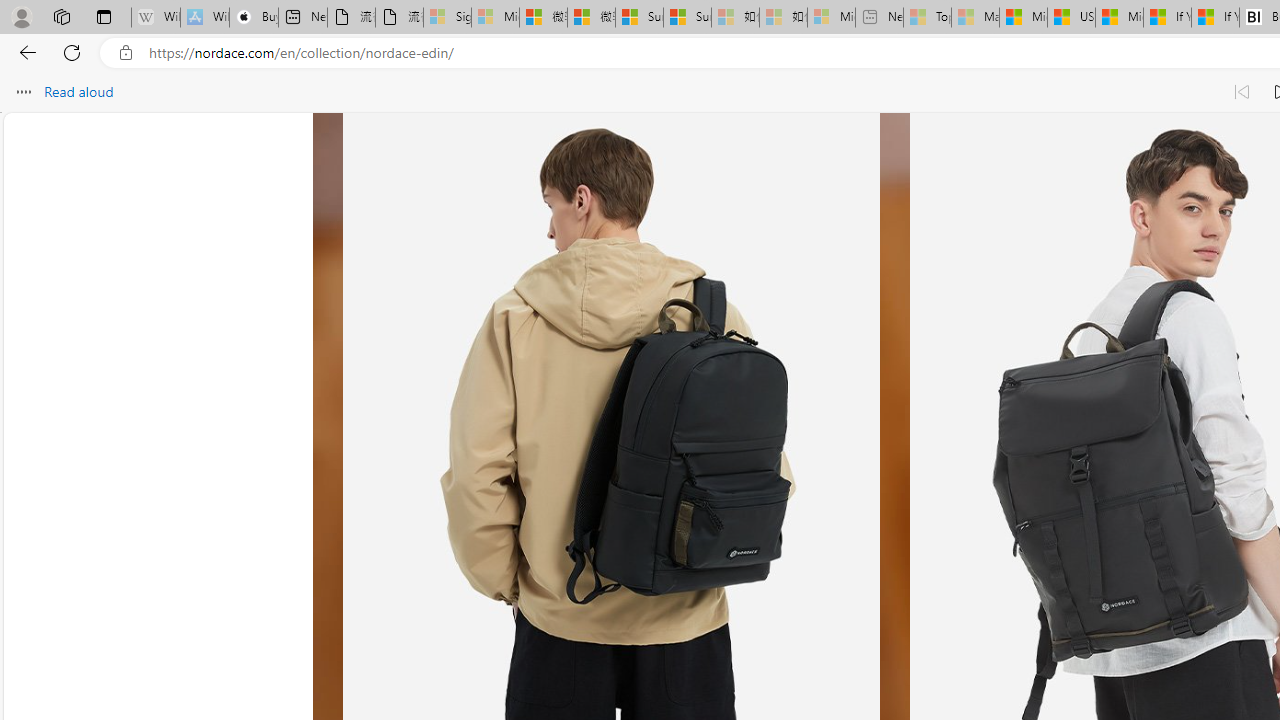 The width and height of the screenshot is (1280, 720). I want to click on Microsoft Services Agreement - Sleeping, so click(495, 18).